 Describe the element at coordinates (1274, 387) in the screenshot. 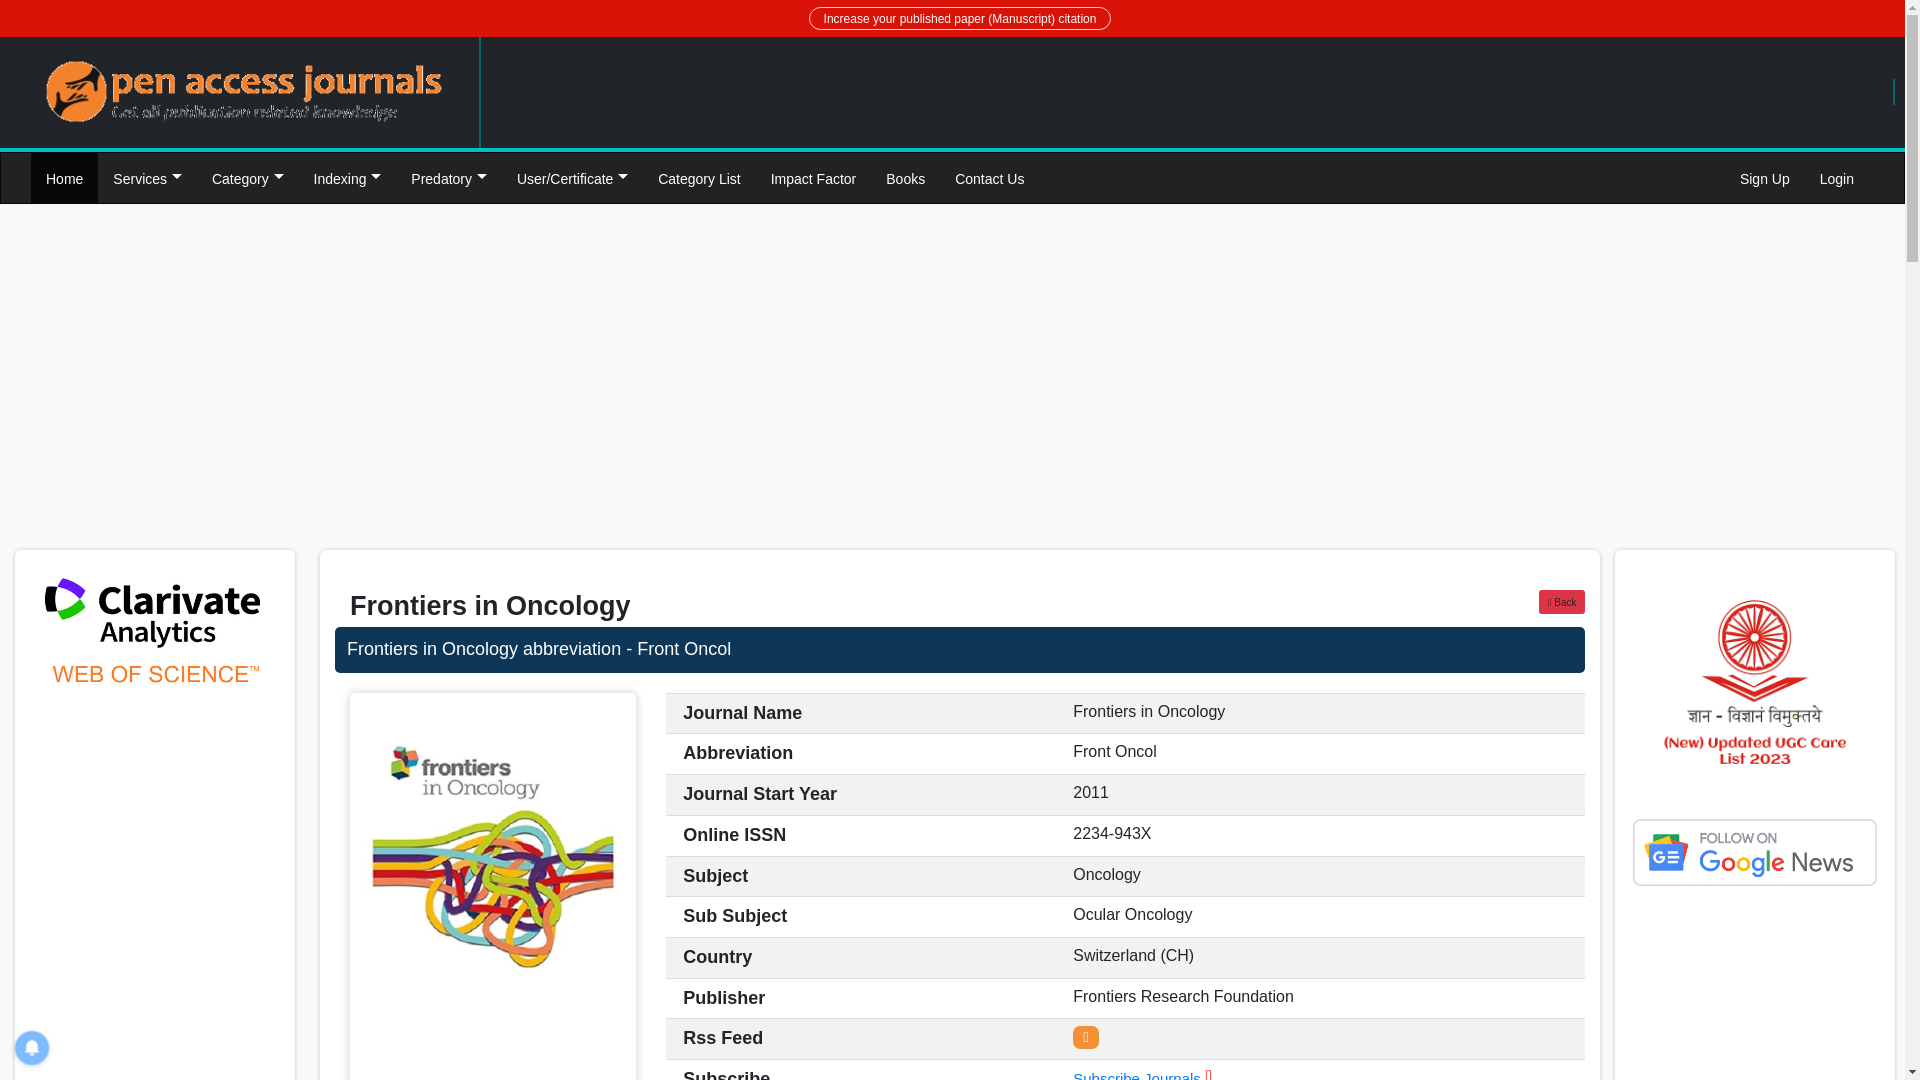

I see `Advertisement` at that location.